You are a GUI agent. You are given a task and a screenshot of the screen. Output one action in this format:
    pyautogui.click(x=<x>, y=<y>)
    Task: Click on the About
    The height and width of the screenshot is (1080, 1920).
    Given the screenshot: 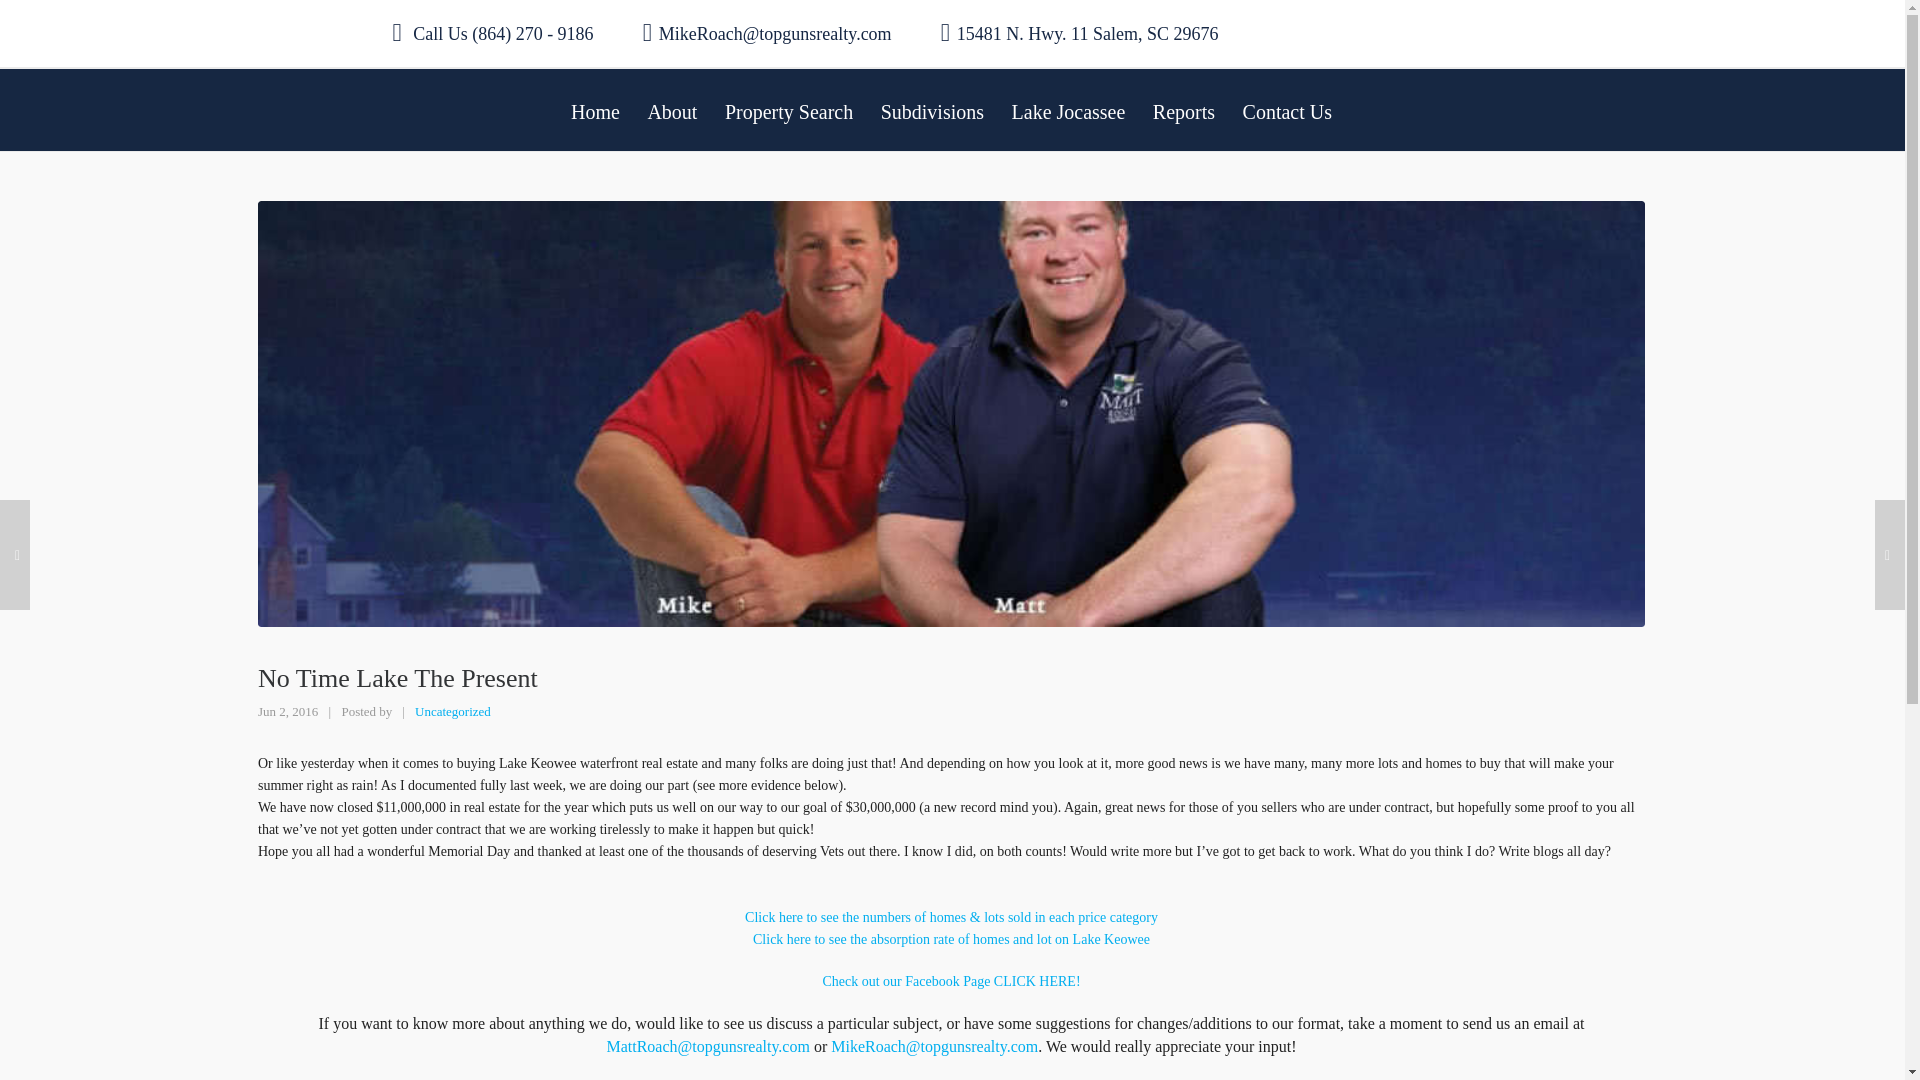 What is the action you would take?
    pyautogui.click(x=672, y=109)
    